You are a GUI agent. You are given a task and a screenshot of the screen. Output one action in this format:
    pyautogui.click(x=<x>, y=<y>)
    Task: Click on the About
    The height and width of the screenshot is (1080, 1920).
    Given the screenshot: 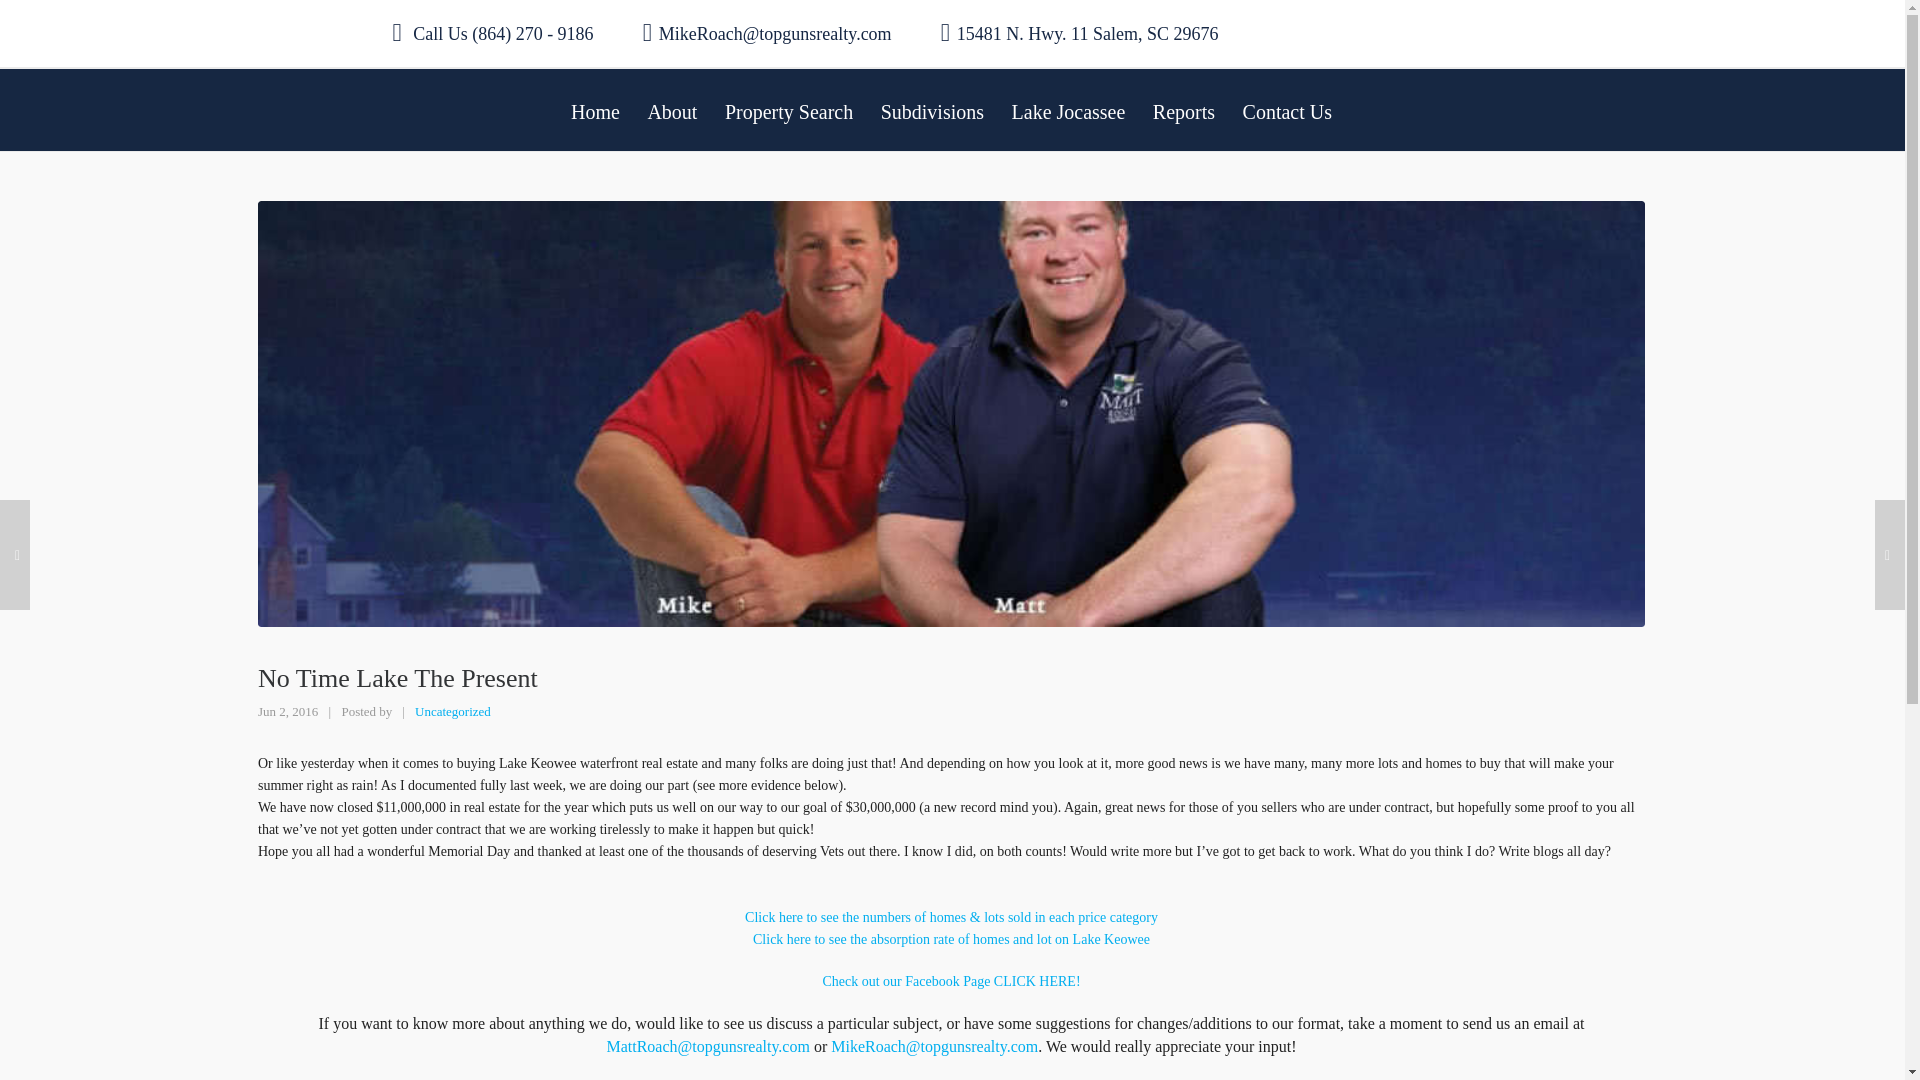 What is the action you would take?
    pyautogui.click(x=672, y=109)
    